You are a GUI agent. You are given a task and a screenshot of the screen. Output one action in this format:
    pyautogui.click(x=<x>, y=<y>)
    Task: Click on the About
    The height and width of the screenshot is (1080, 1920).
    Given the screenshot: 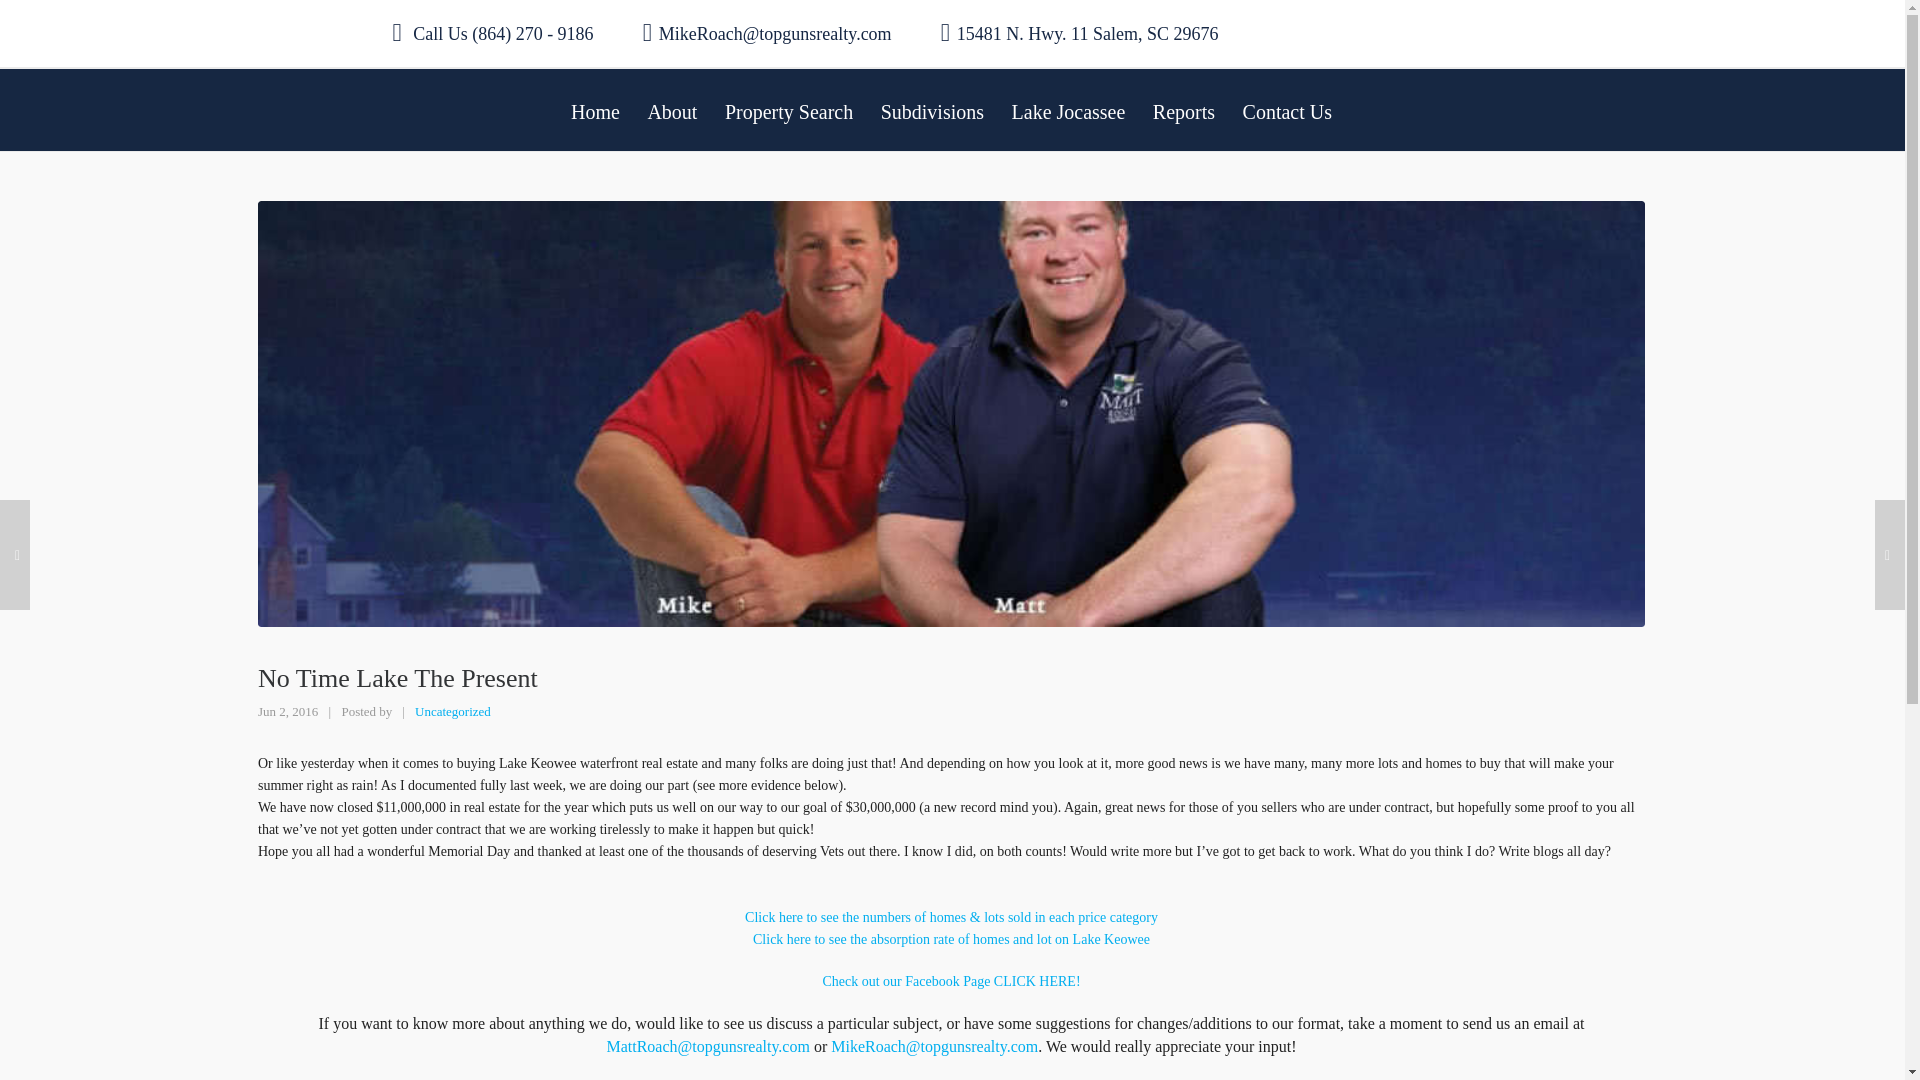 What is the action you would take?
    pyautogui.click(x=672, y=109)
    